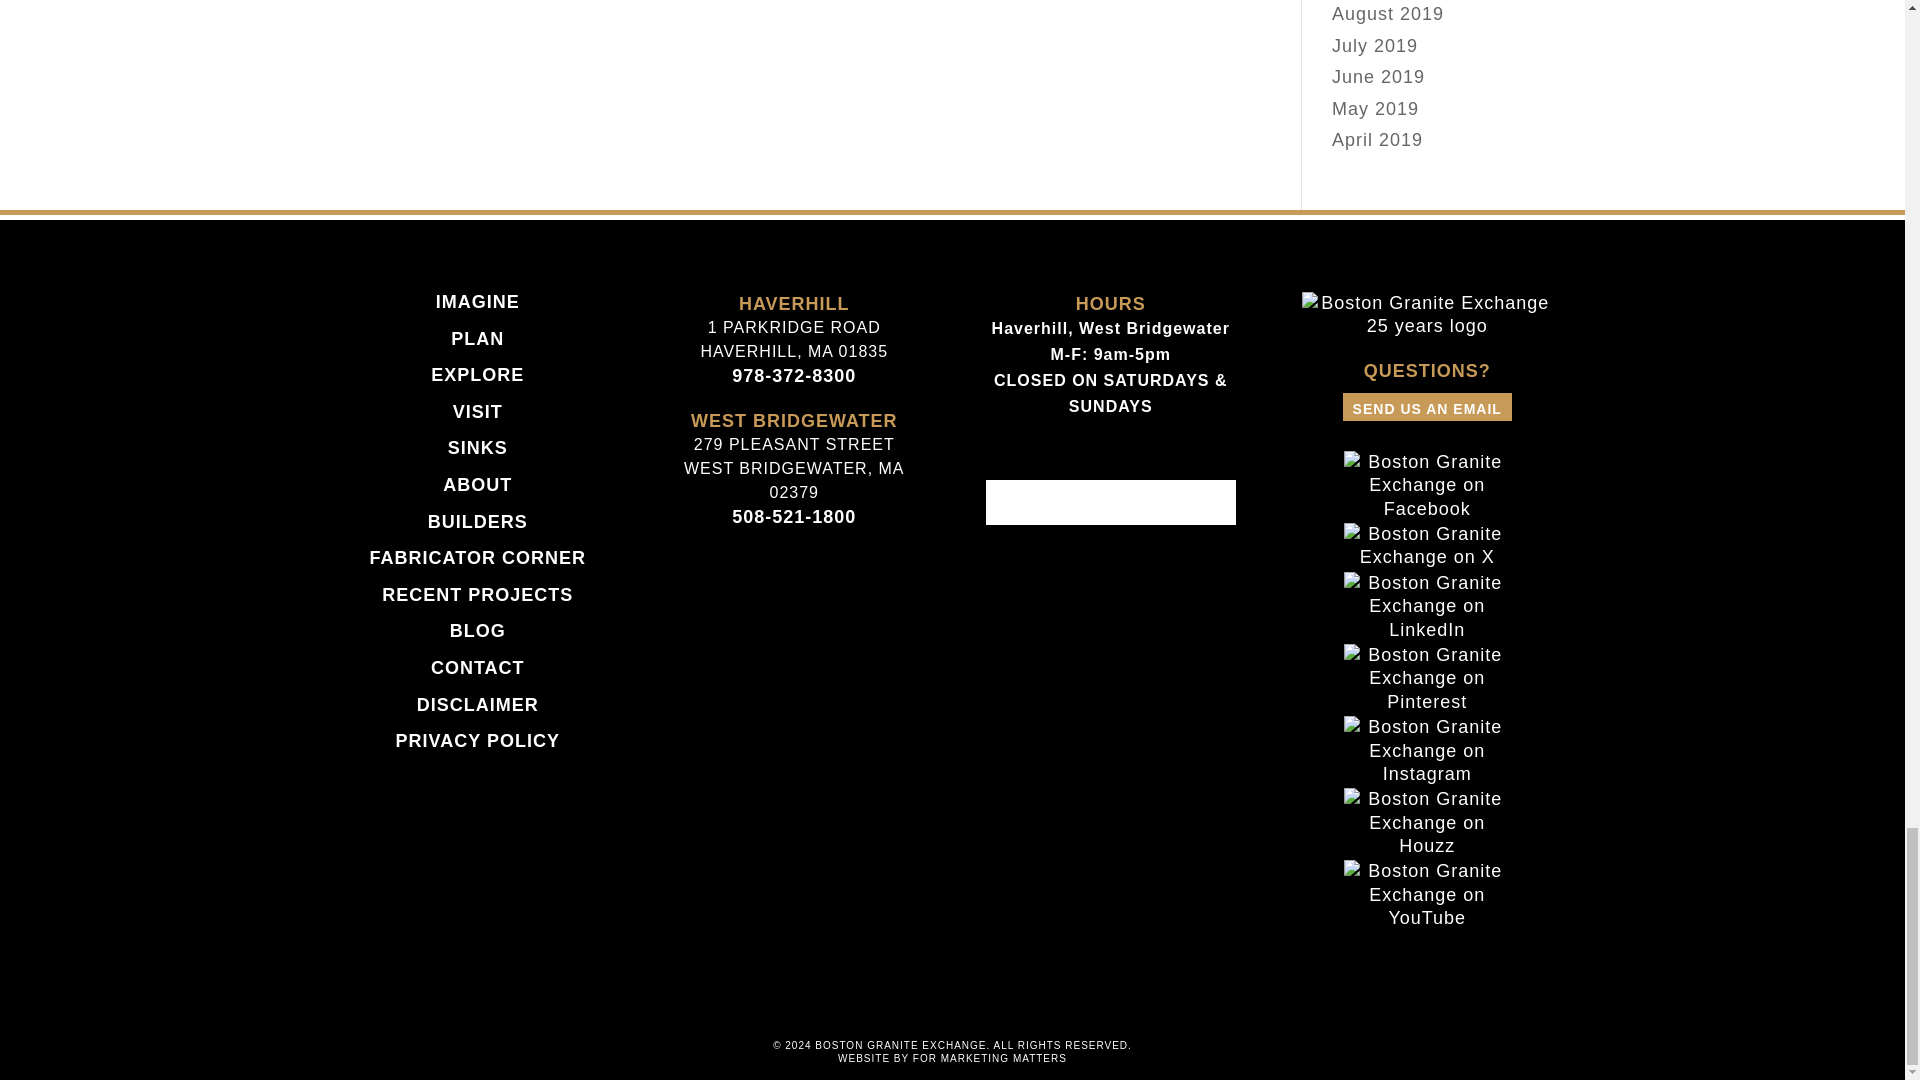 The image size is (1920, 1080). I want to click on Boston Granite Exchange on YouTube, so click(1427, 918).